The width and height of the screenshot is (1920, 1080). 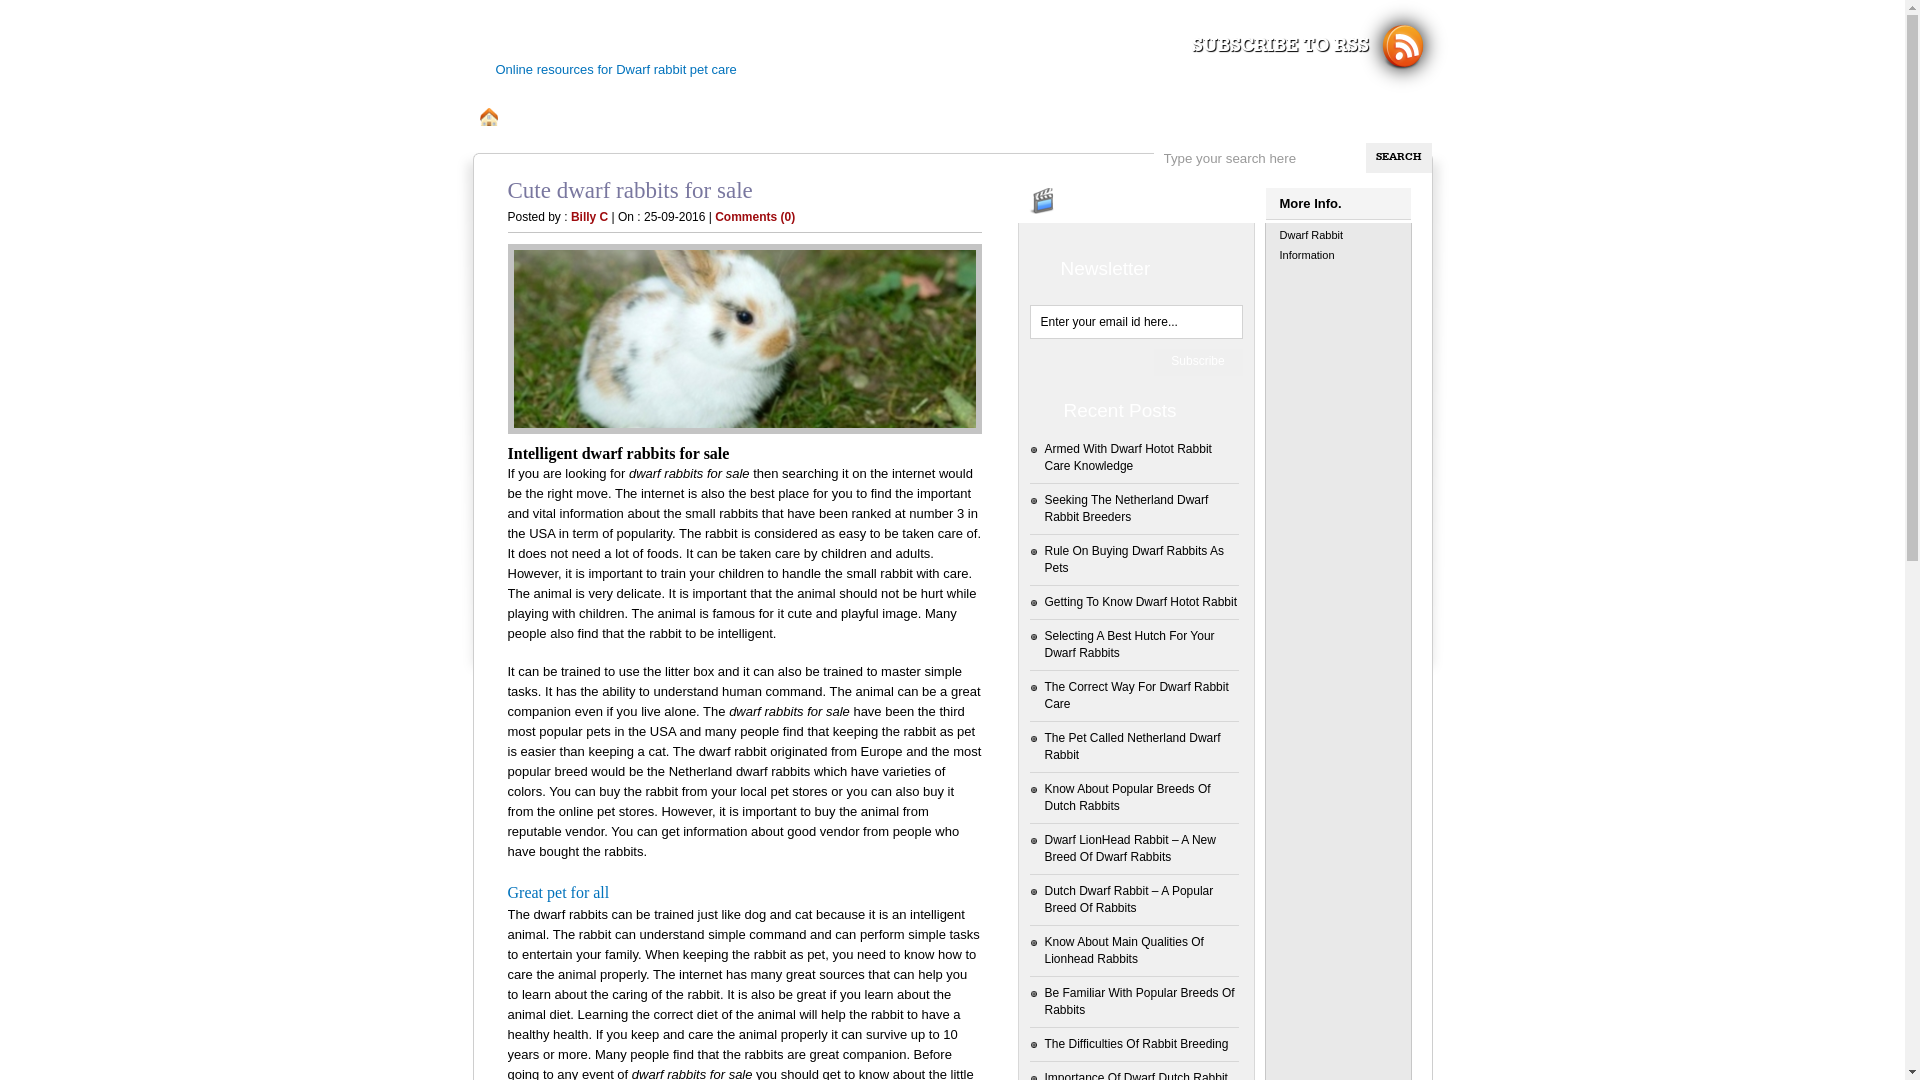 What do you see at coordinates (1312, 245) in the screenshot?
I see `Dwarf Rabbit Information` at bounding box center [1312, 245].